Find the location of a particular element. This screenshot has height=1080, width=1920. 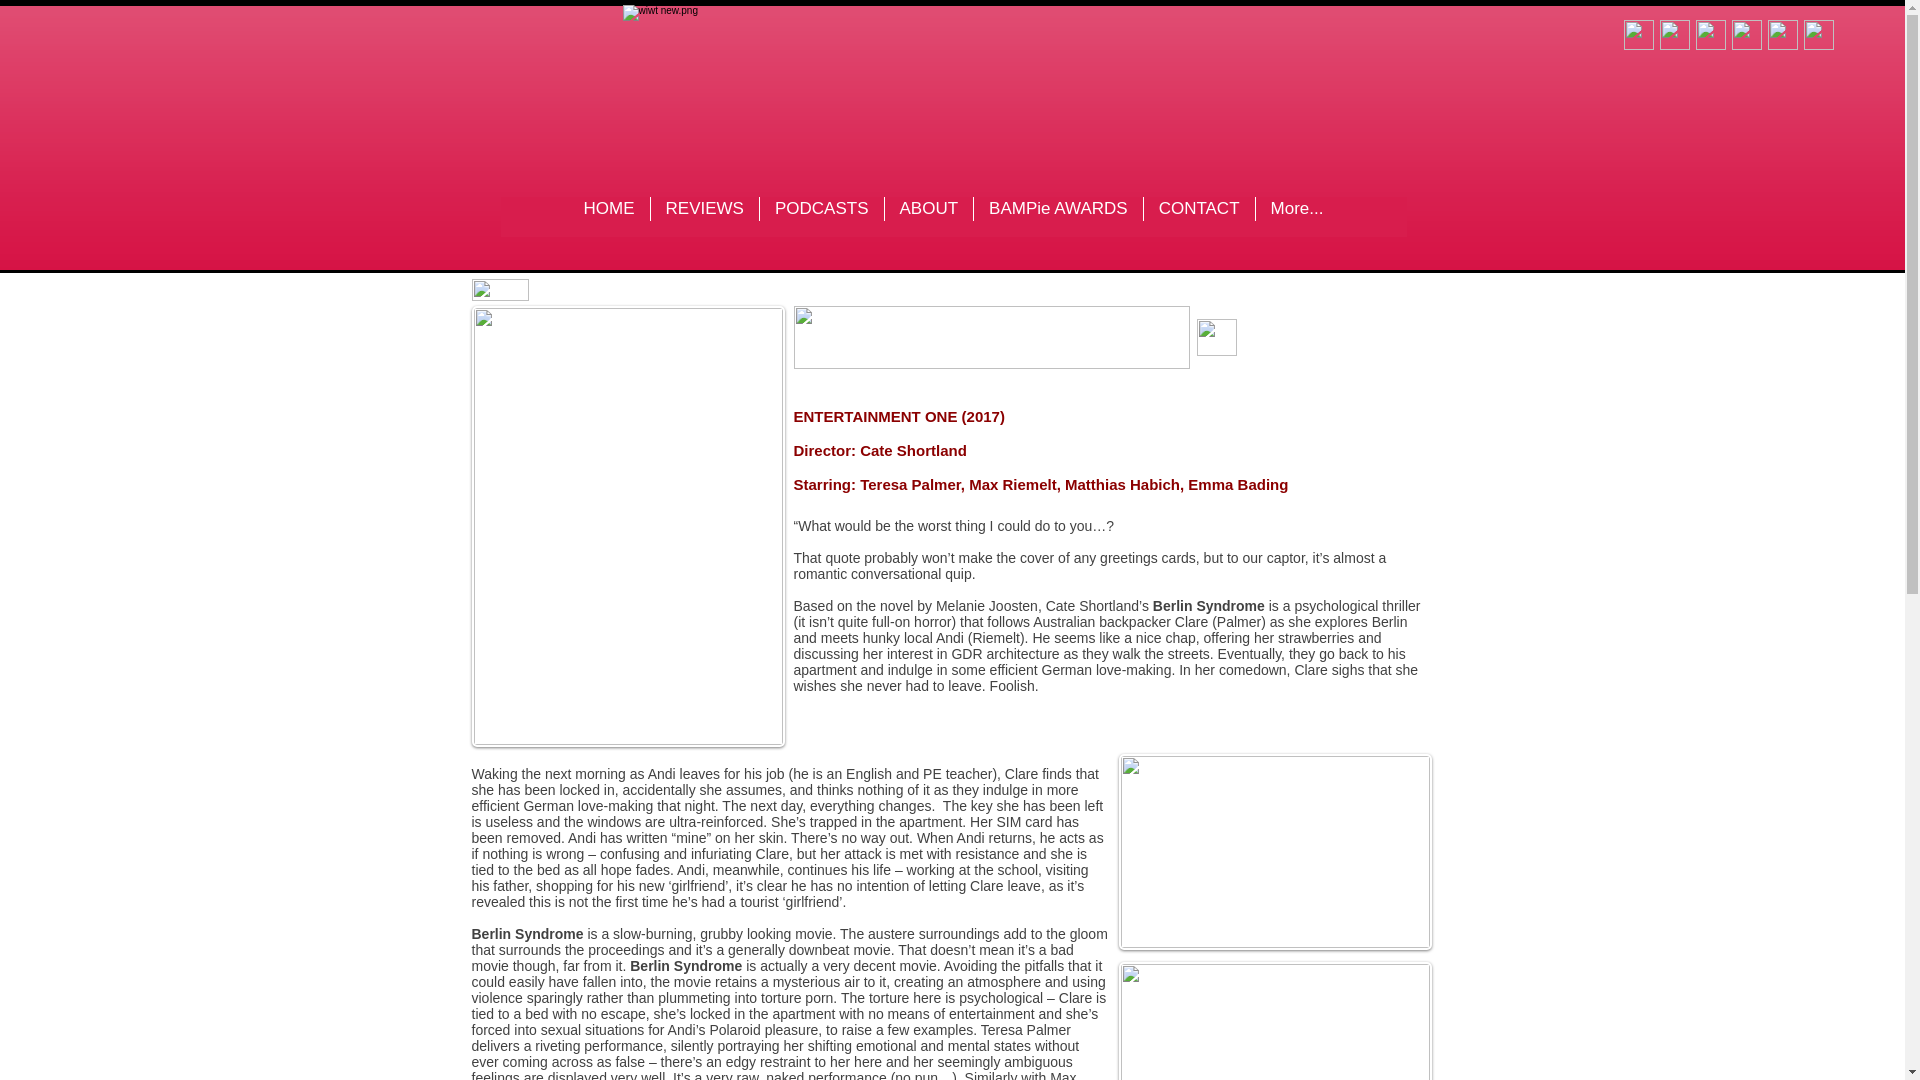

PODCASTS is located at coordinates (820, 216).